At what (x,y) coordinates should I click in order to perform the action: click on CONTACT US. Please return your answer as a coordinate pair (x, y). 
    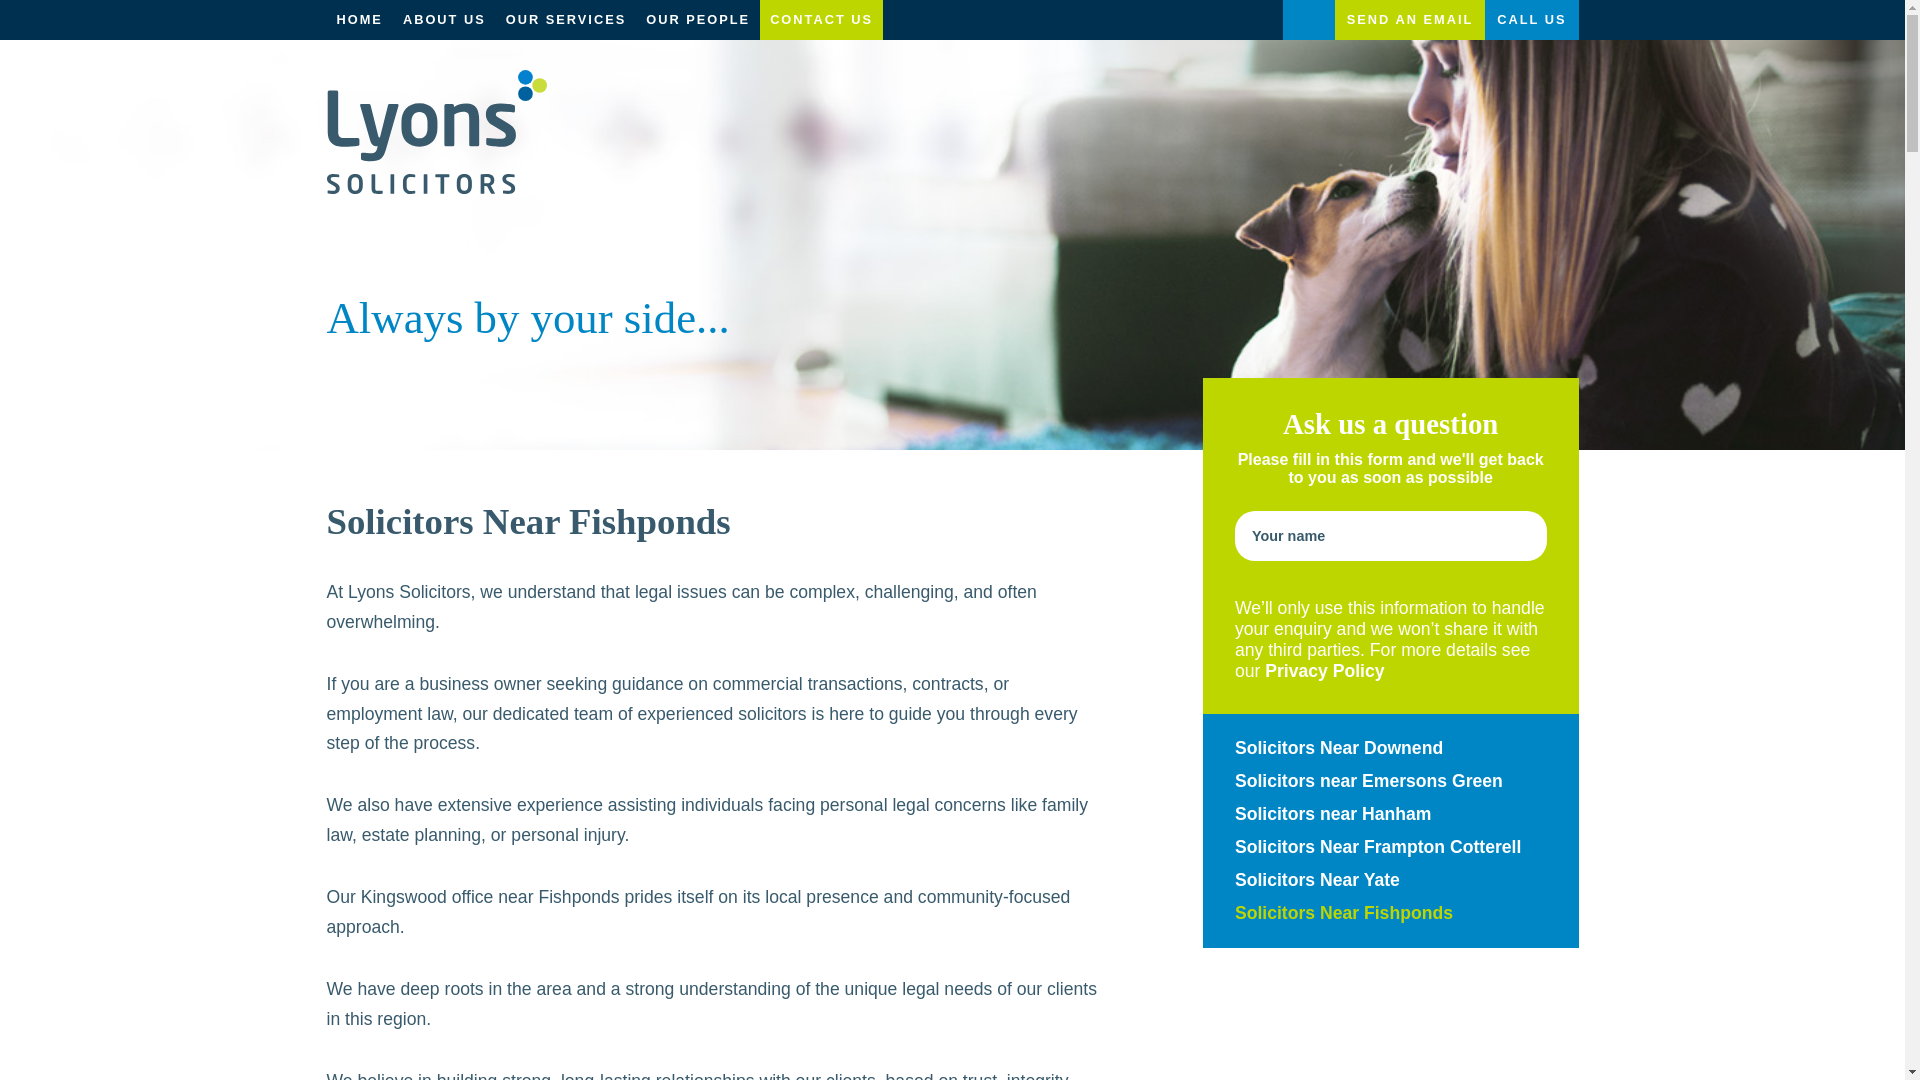
    Looking at the image, I should click on (822, 20).